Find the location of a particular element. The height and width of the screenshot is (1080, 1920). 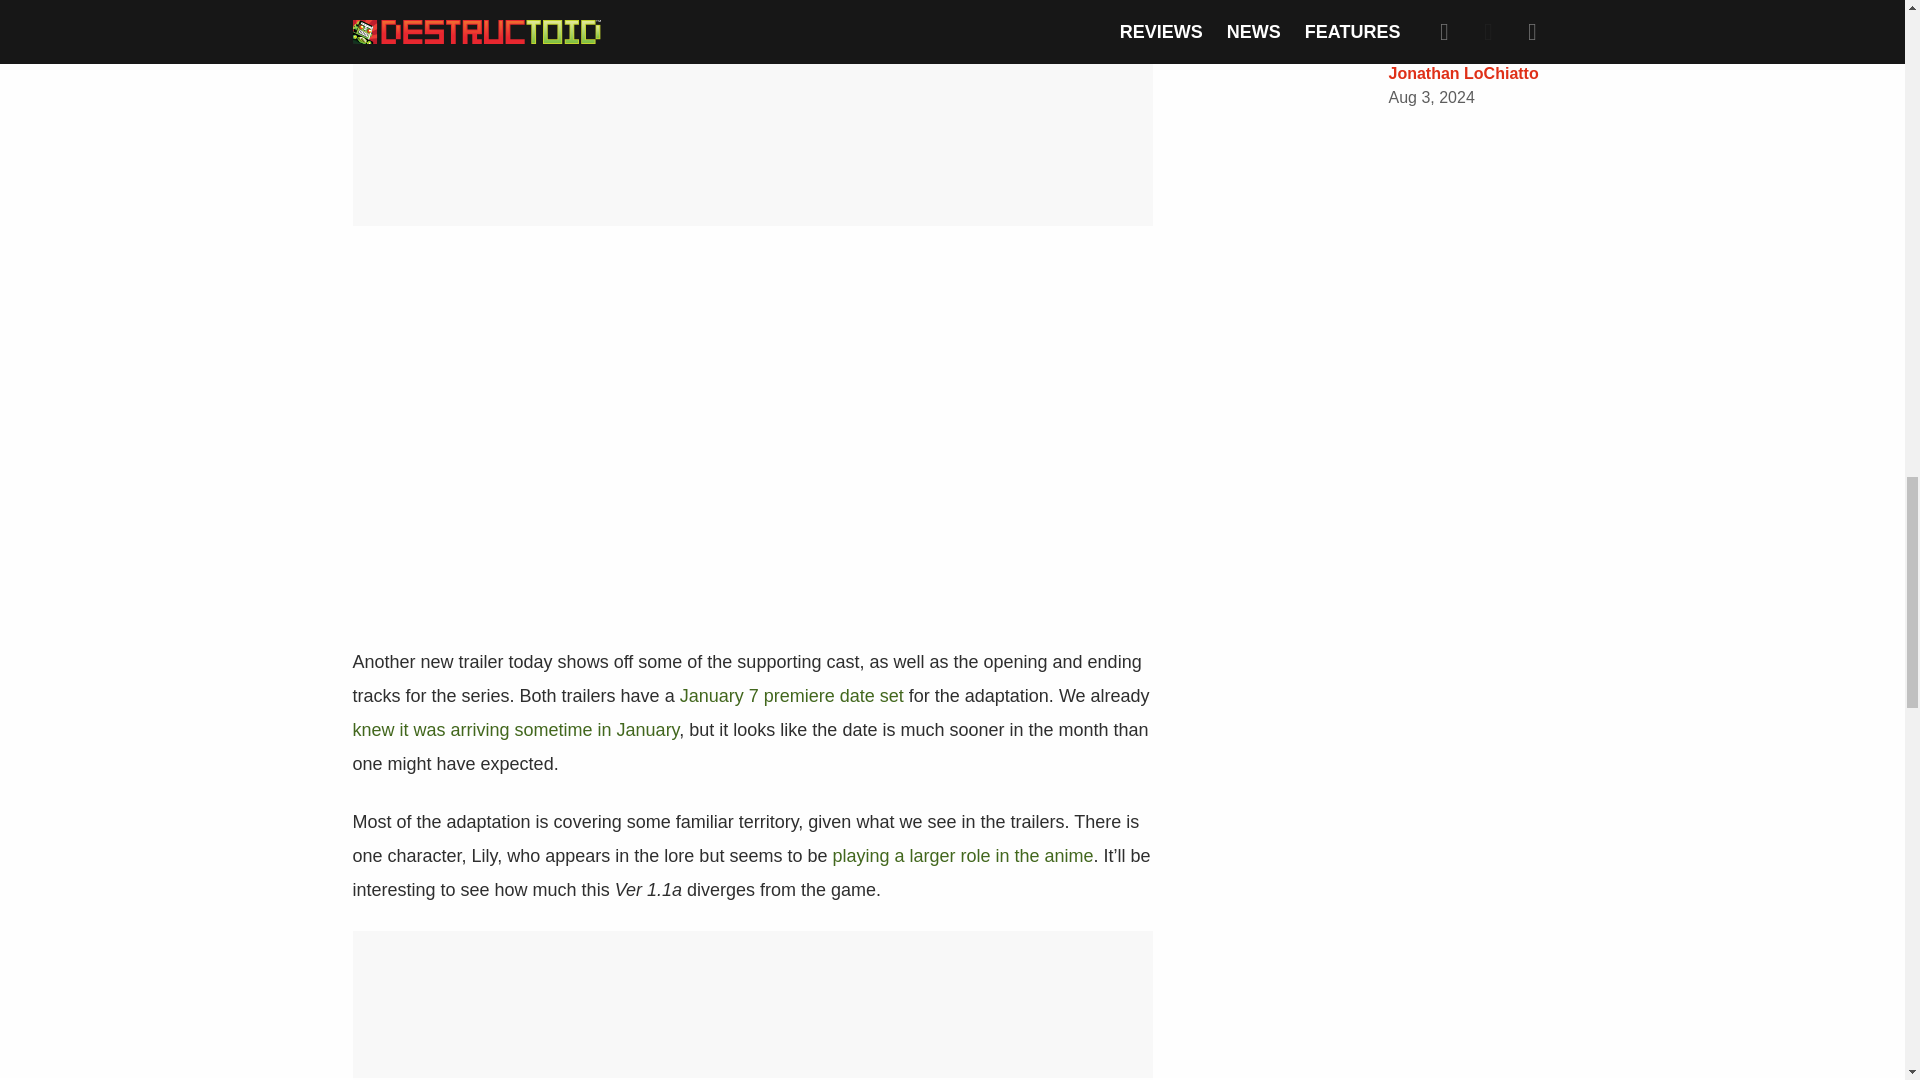

January 7 premiere date set is located at coordinates (792, 696).